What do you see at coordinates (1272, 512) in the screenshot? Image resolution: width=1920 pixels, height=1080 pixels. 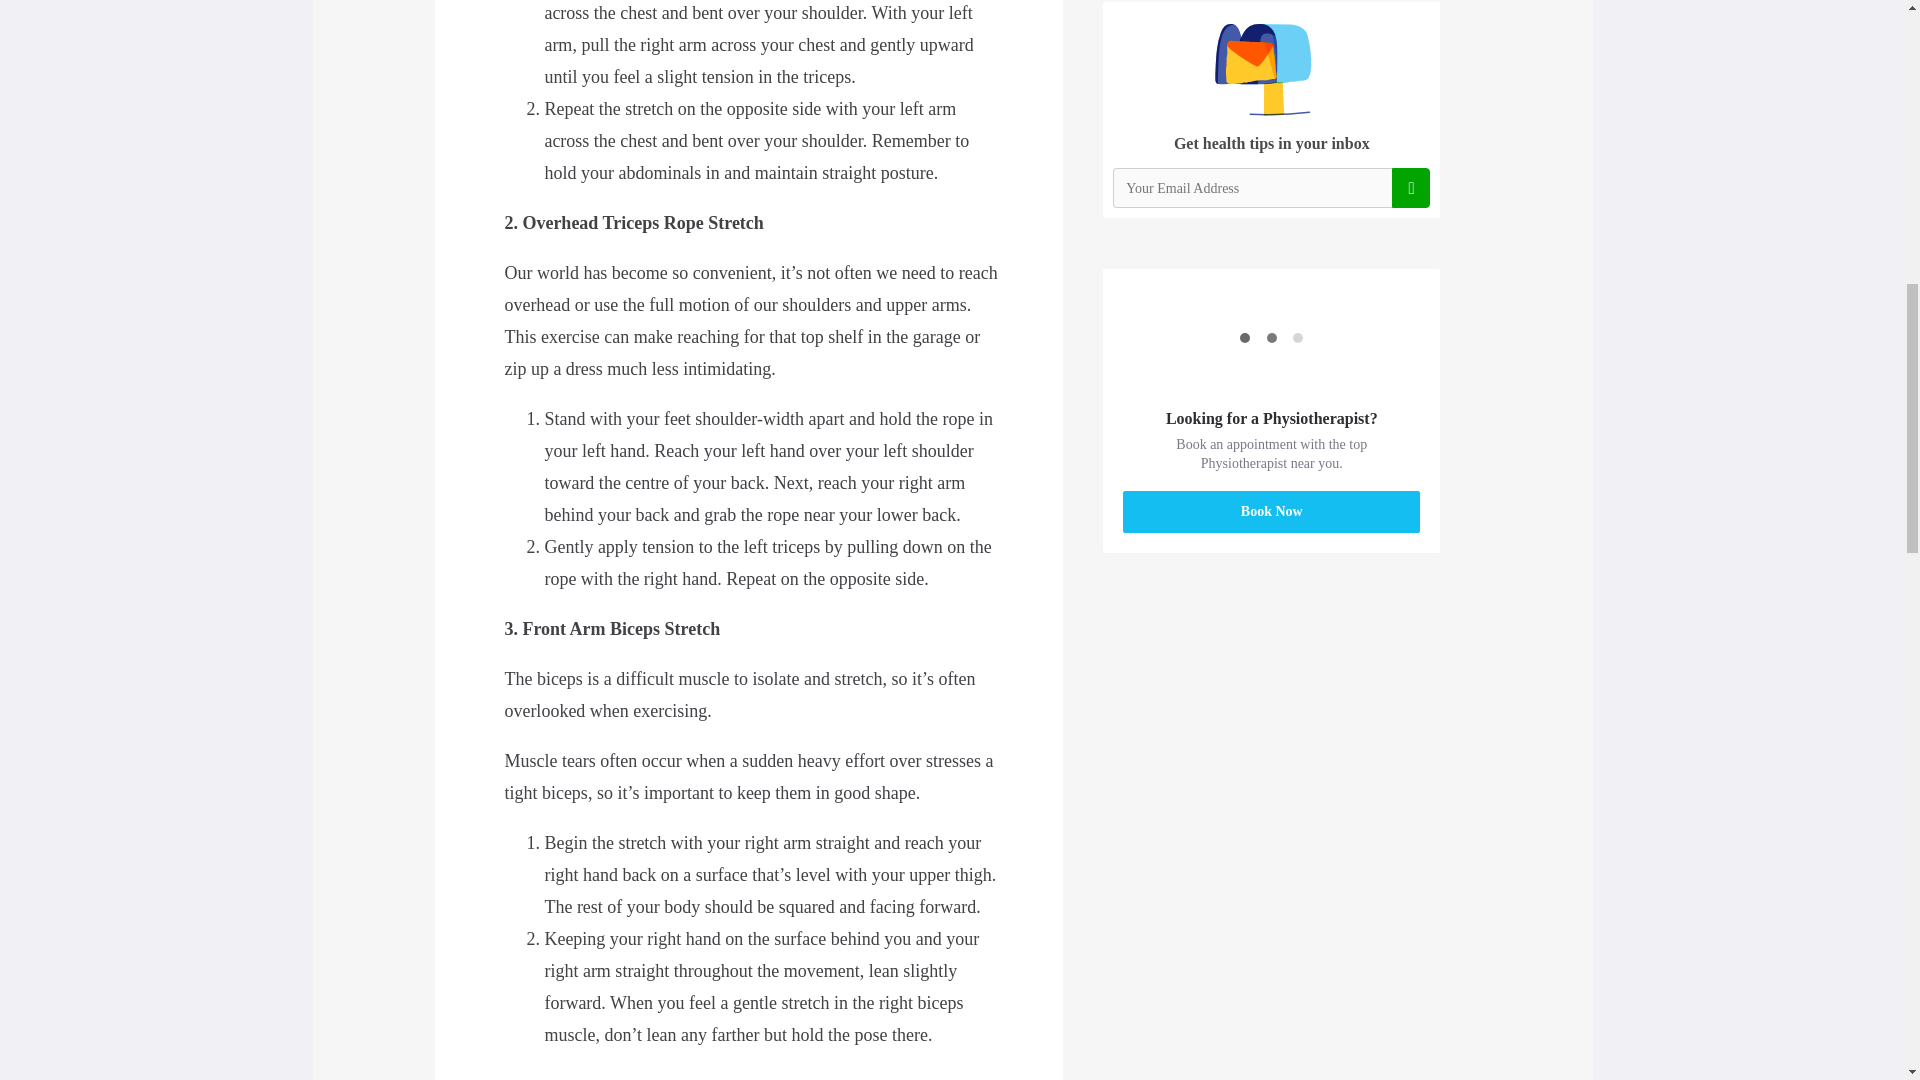 I see `Book Now` at bounding box center [1272, 512].